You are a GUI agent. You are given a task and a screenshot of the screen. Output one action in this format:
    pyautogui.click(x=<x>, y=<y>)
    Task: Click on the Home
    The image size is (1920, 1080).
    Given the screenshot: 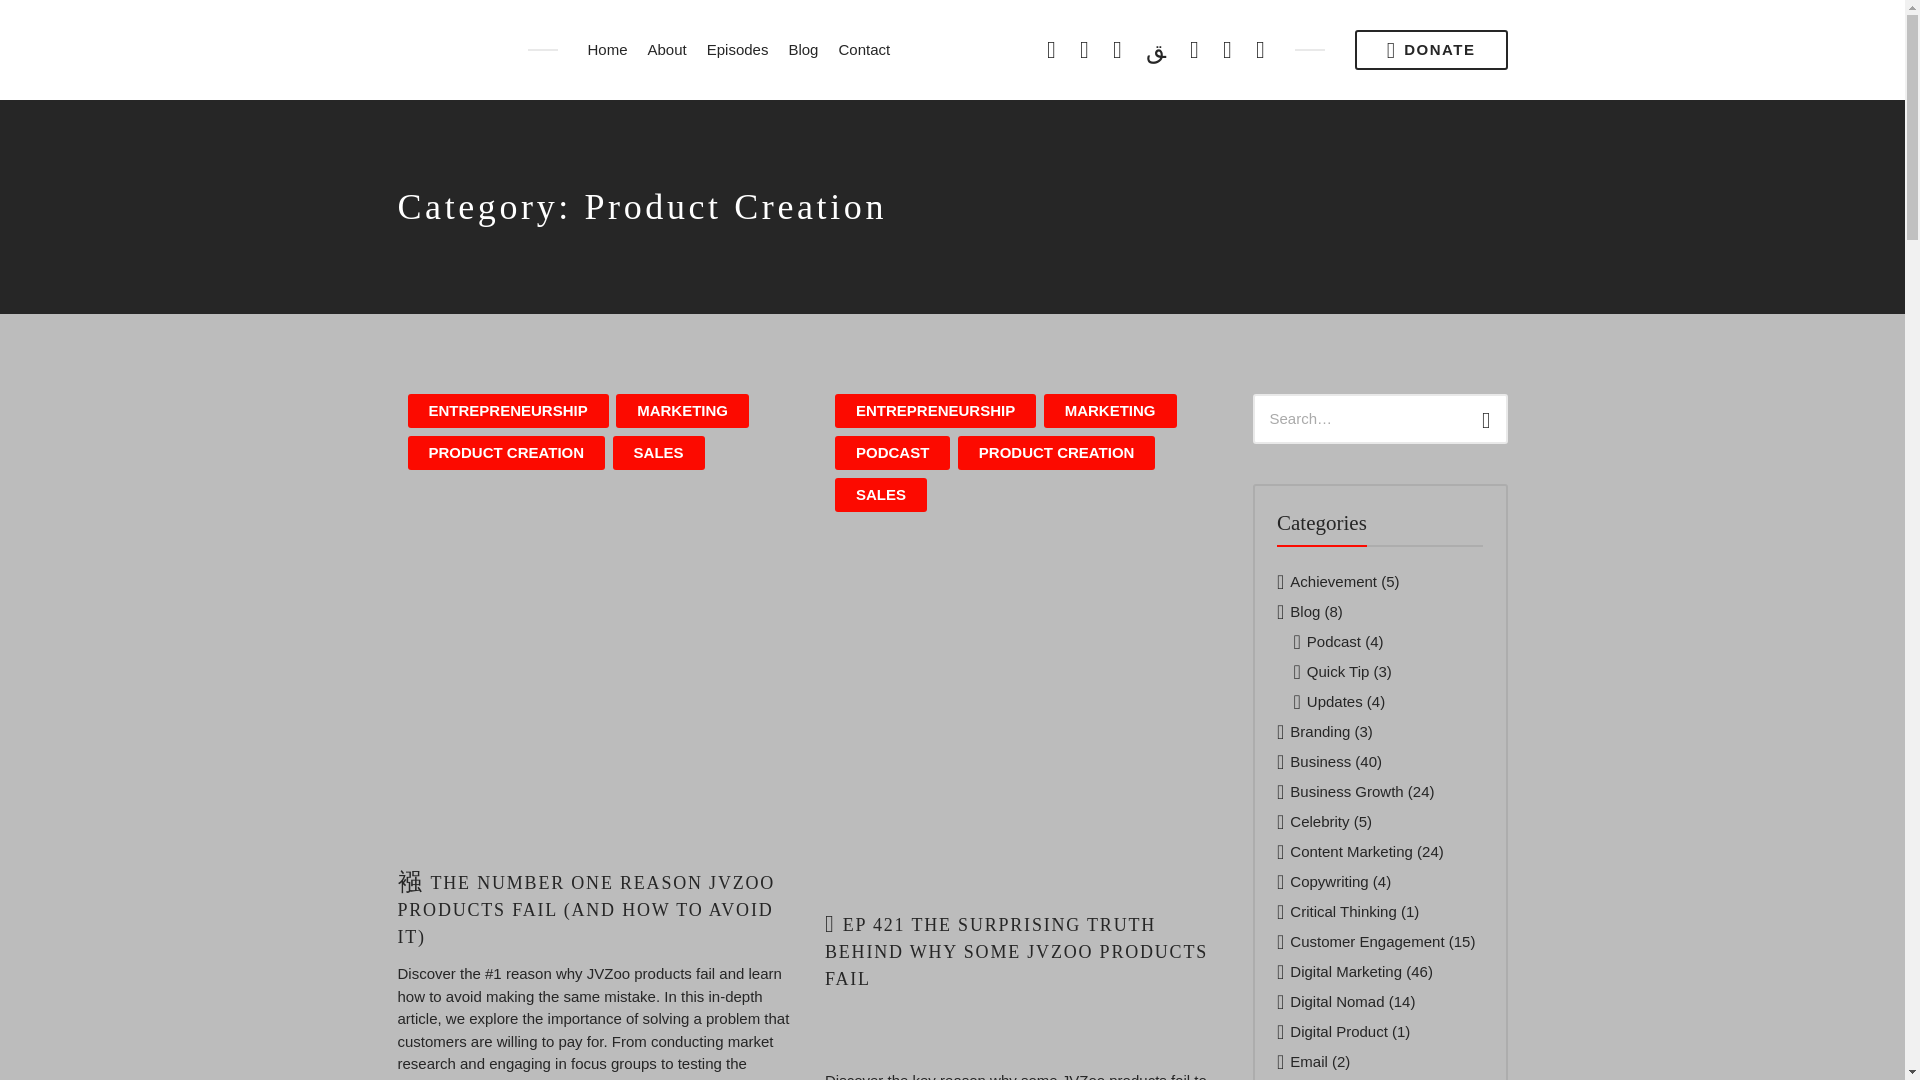 What is the action you would take?
    pyautogui.click(x=607, y=50)
    